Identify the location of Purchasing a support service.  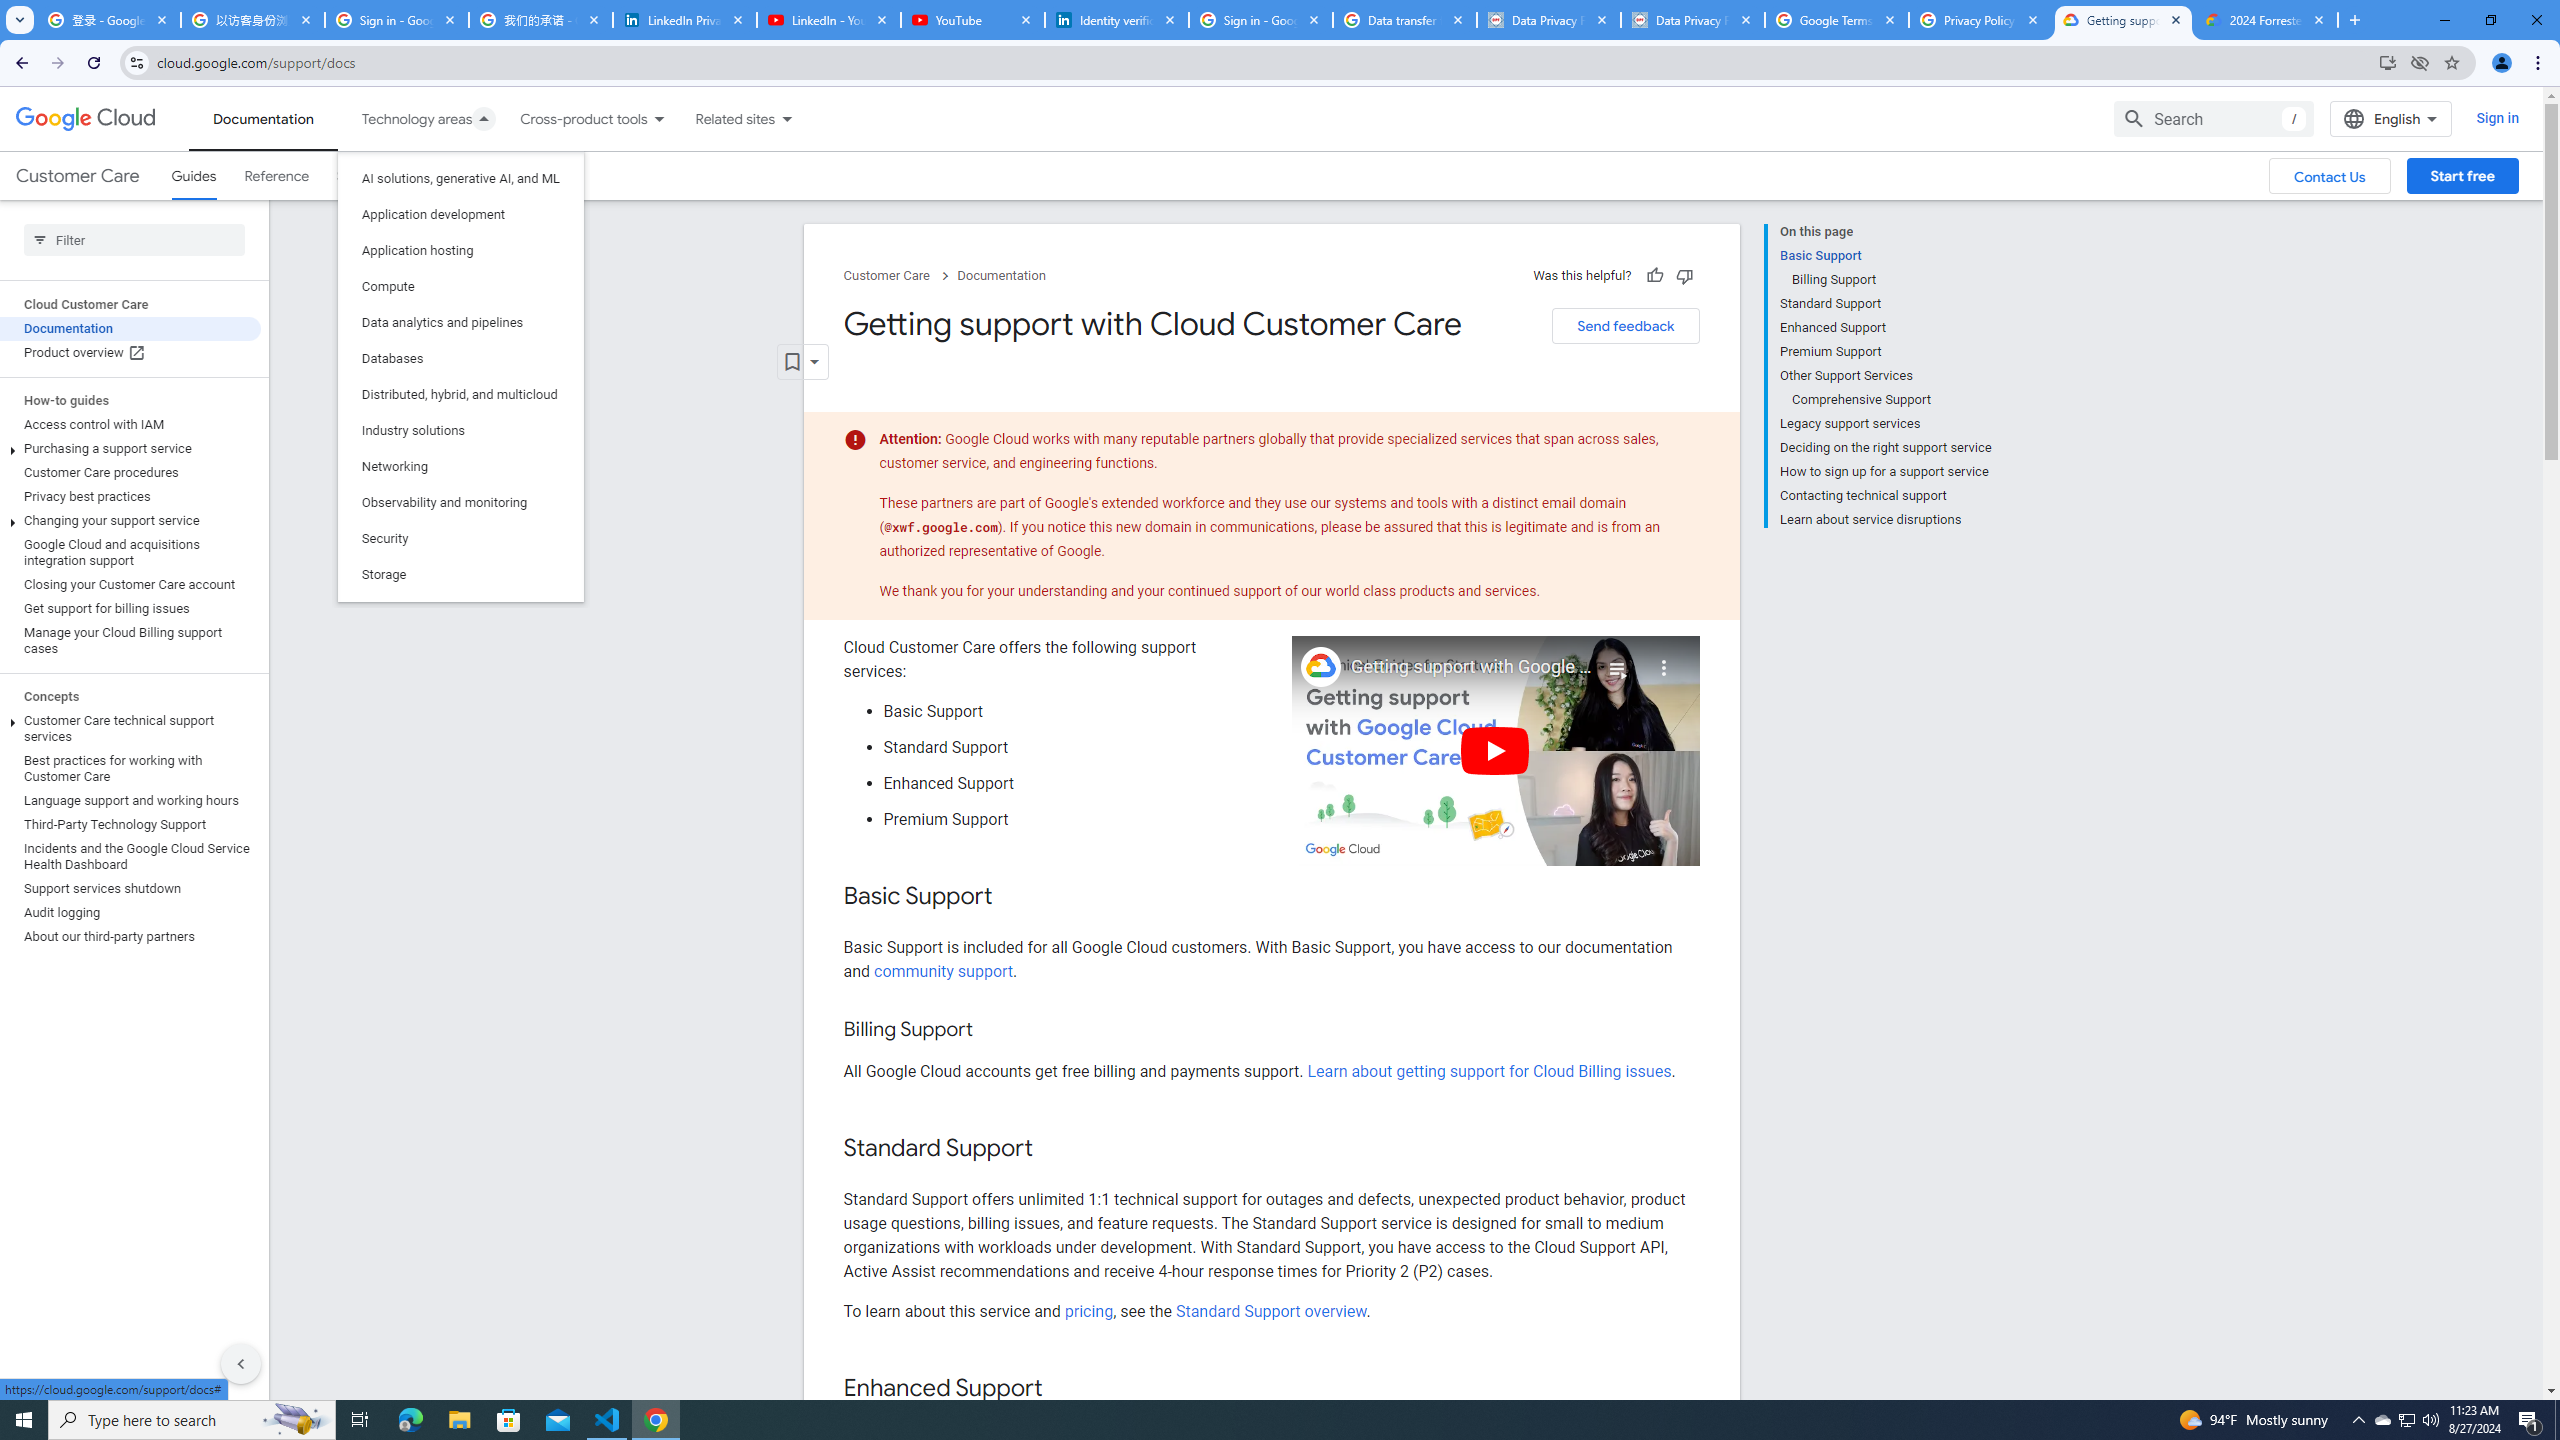
(130, 448).